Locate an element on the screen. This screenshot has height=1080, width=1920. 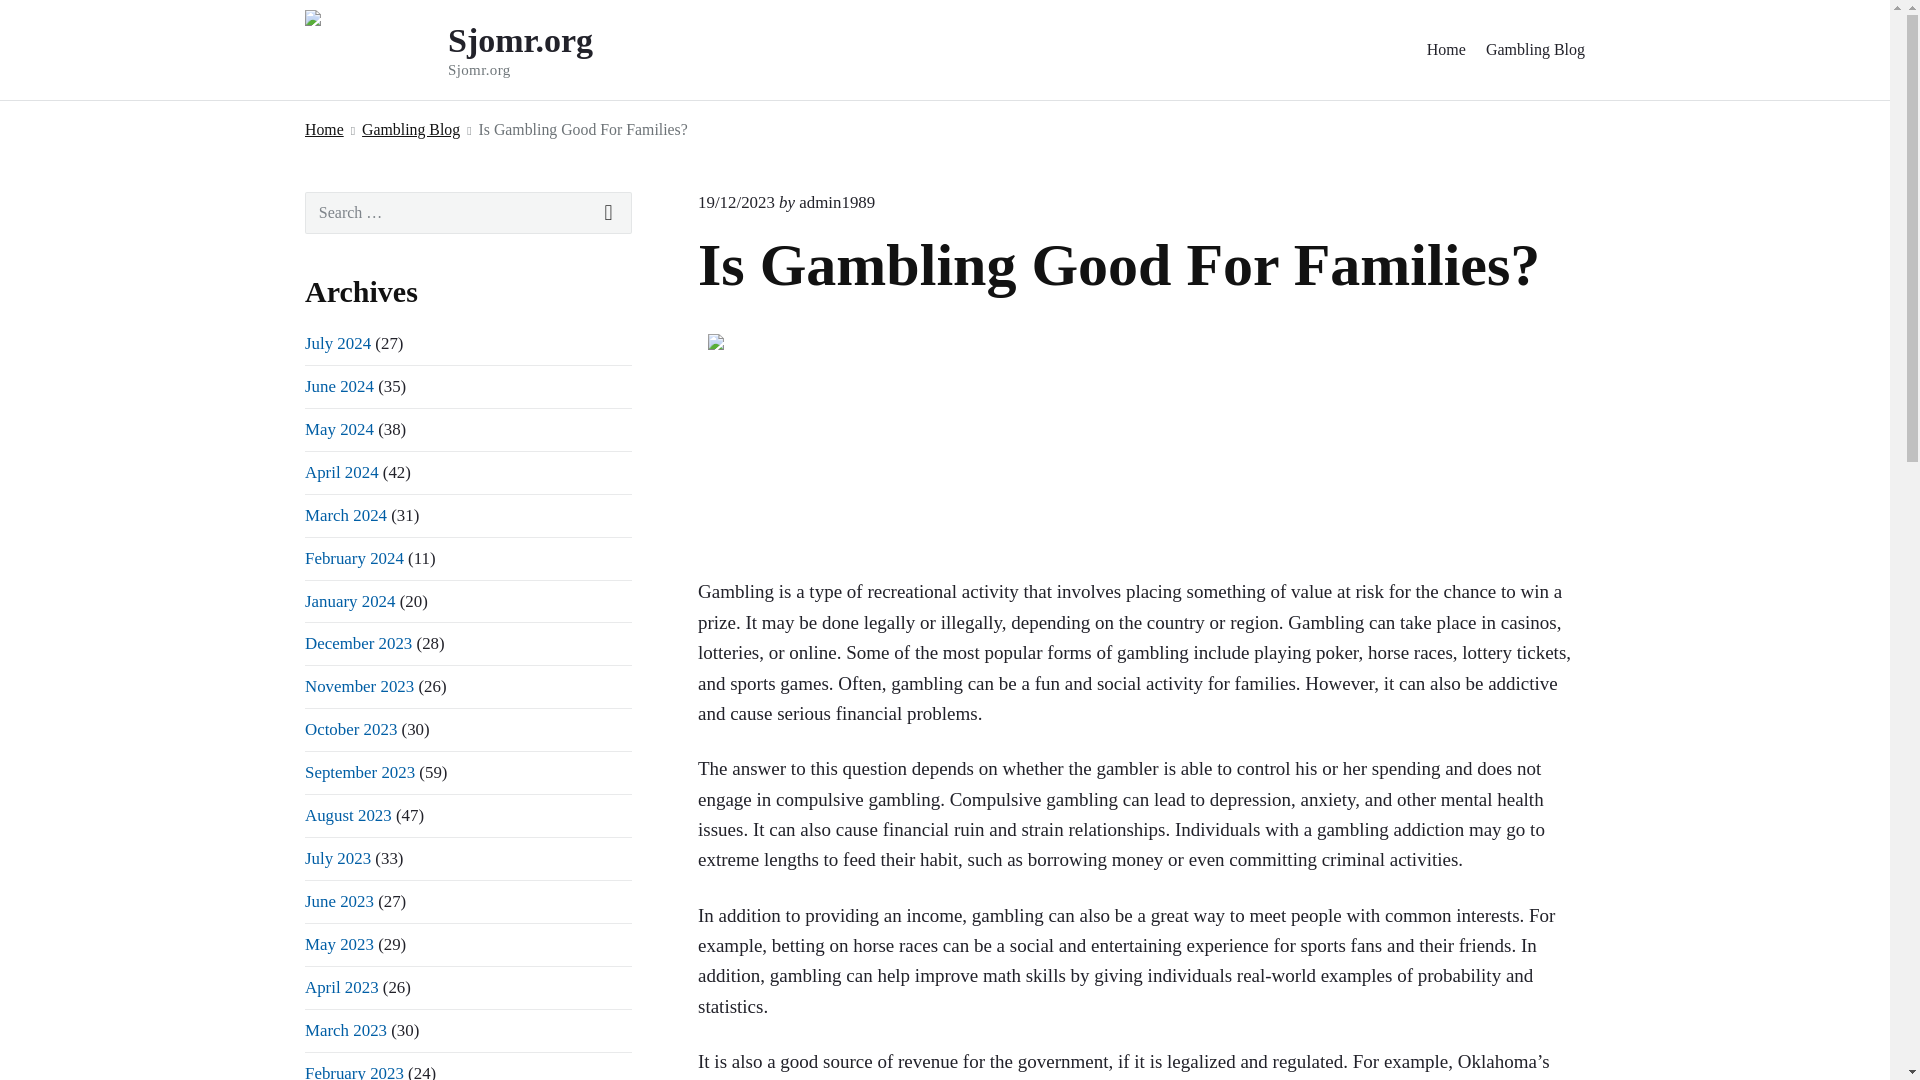
April 2024 is located at coordinates (342, 472).